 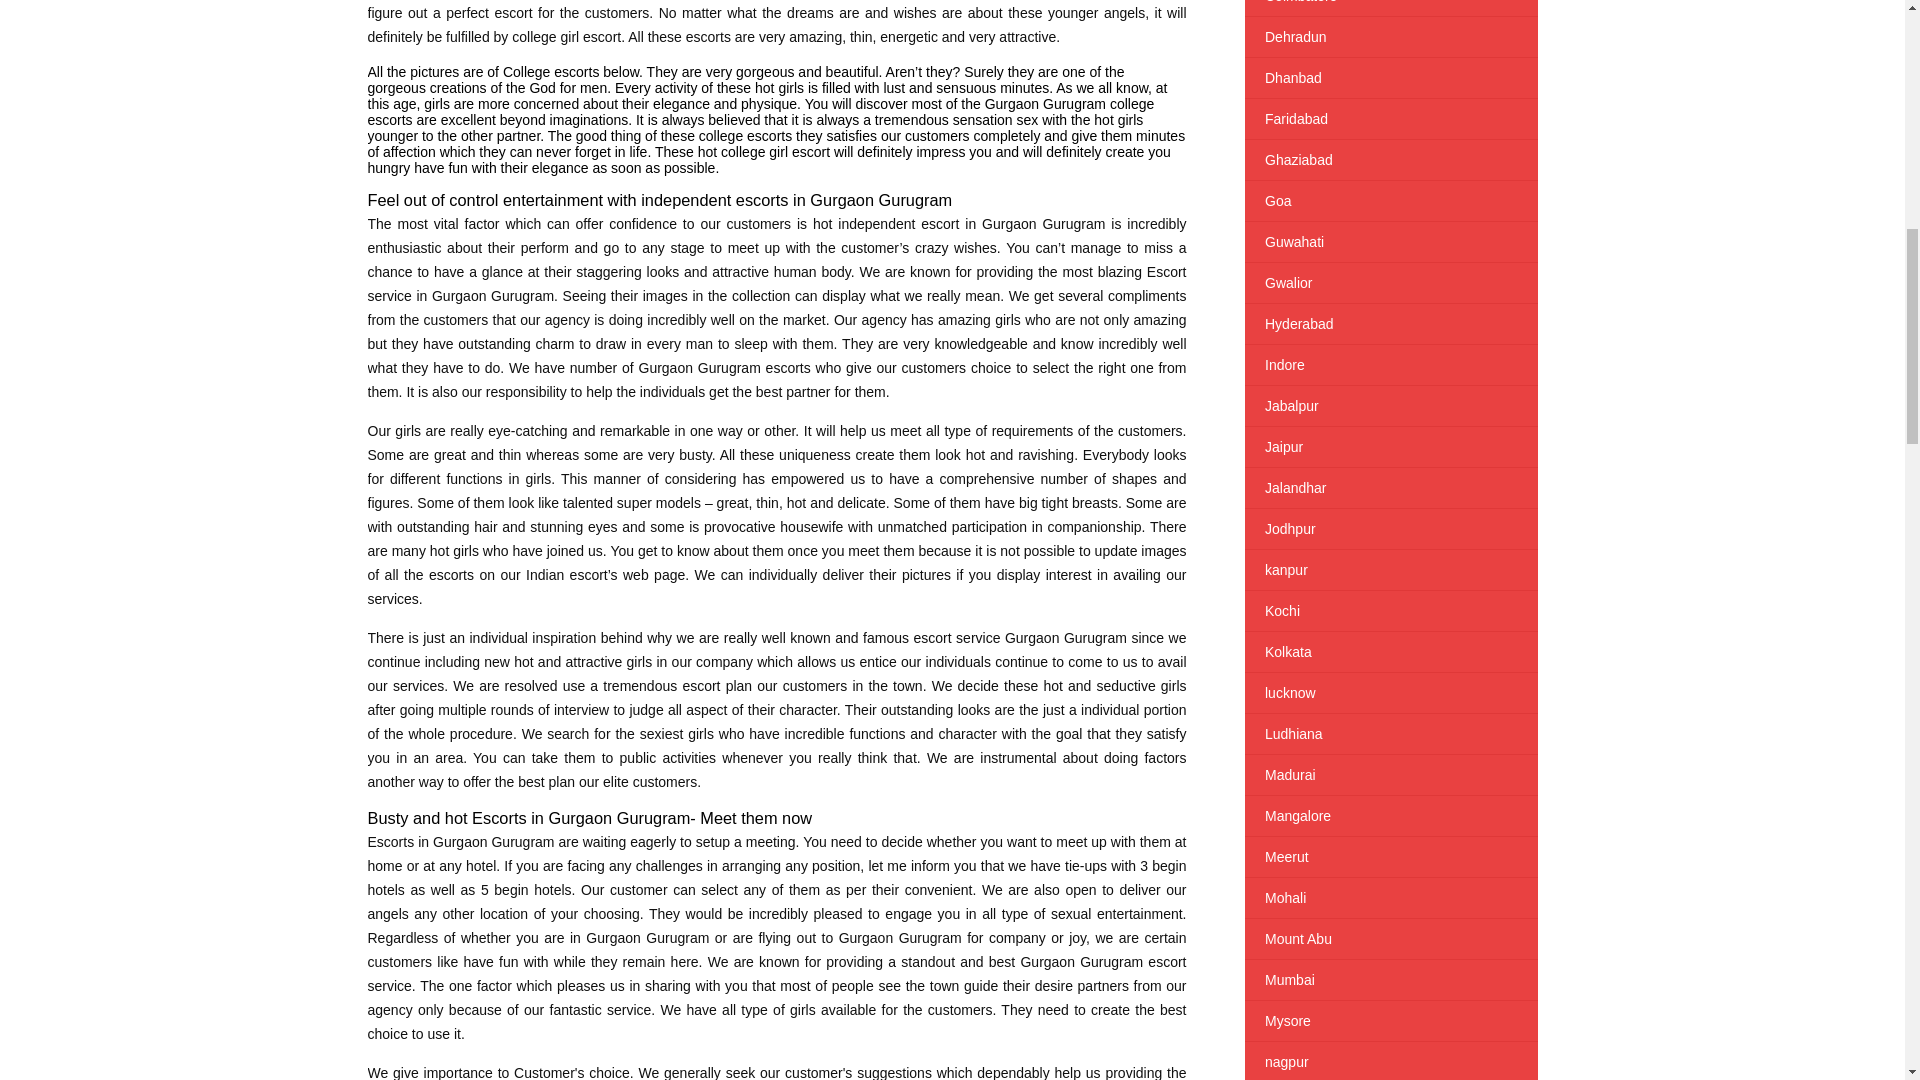 I want to click on Dhanbad, so click(x=1390, y=78).